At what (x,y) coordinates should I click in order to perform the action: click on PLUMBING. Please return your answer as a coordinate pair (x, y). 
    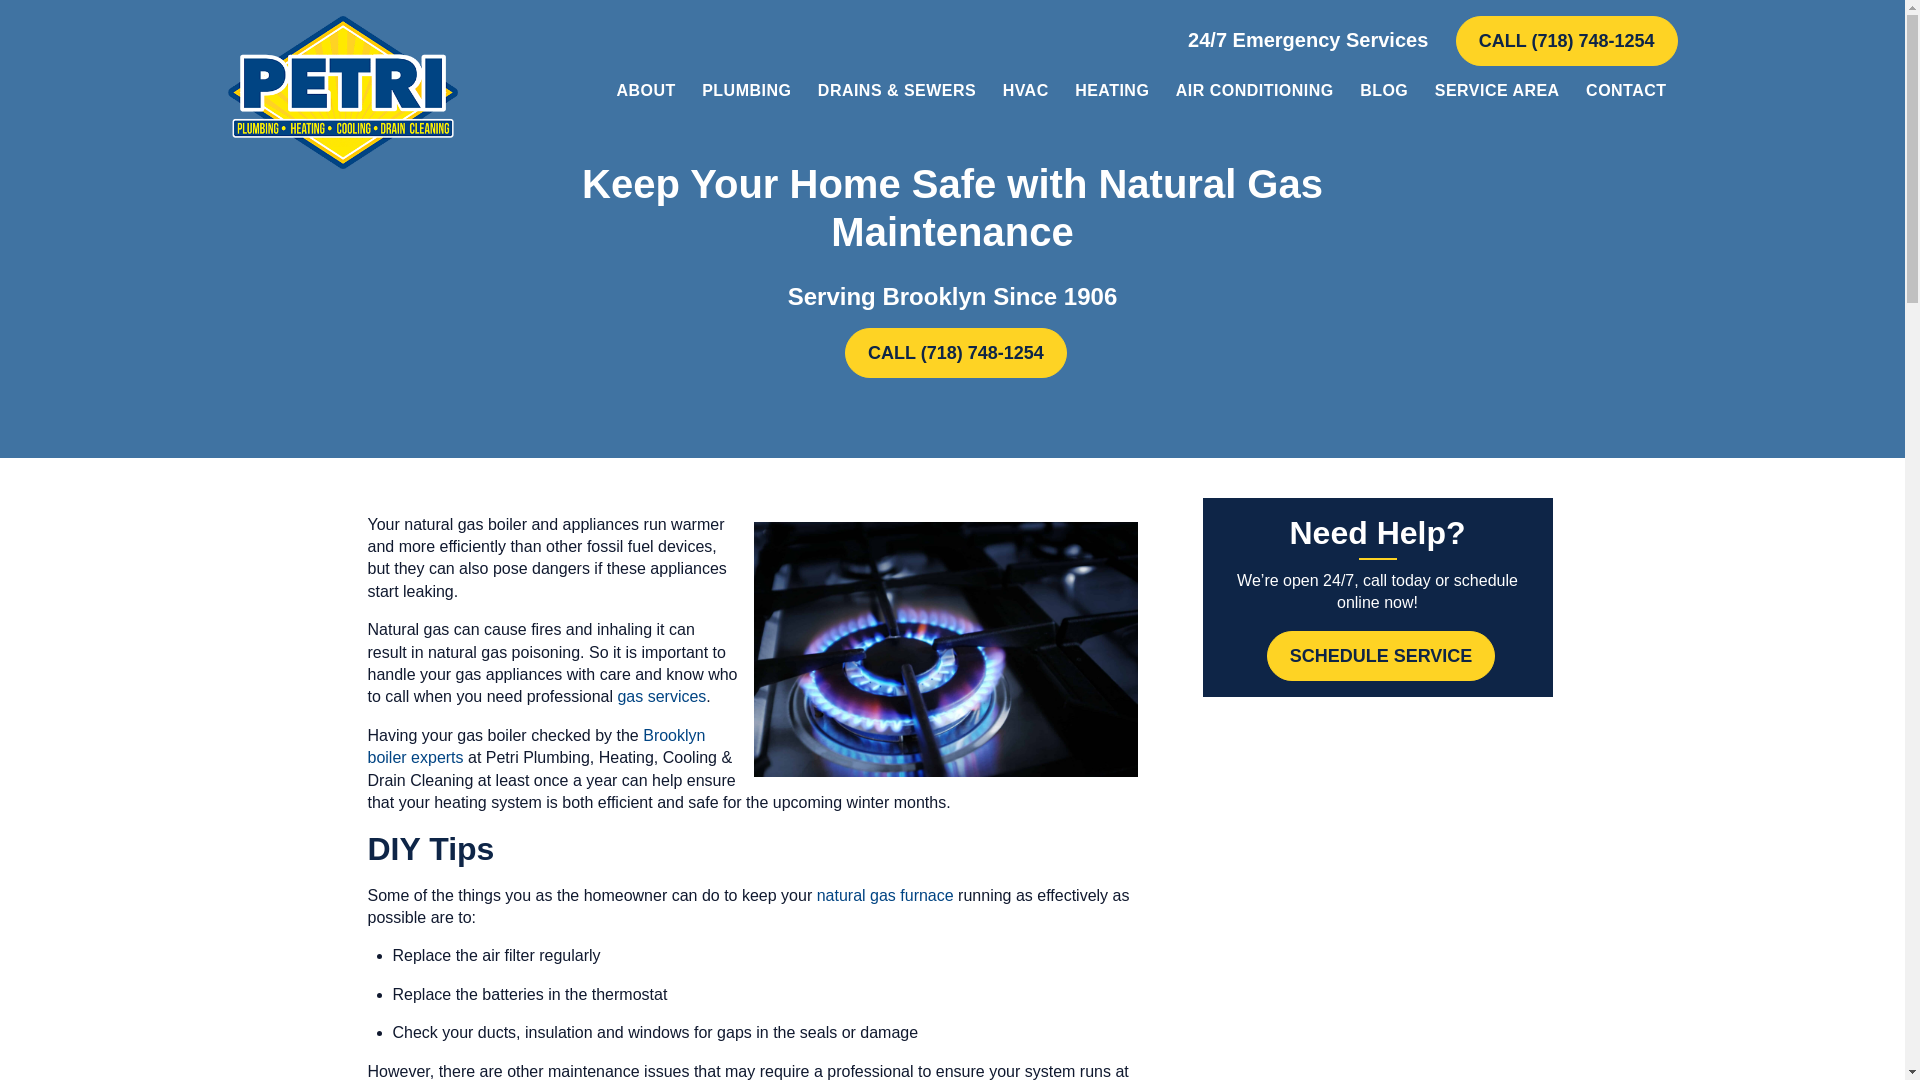
    Looking at the image, I should click on (746, 90).